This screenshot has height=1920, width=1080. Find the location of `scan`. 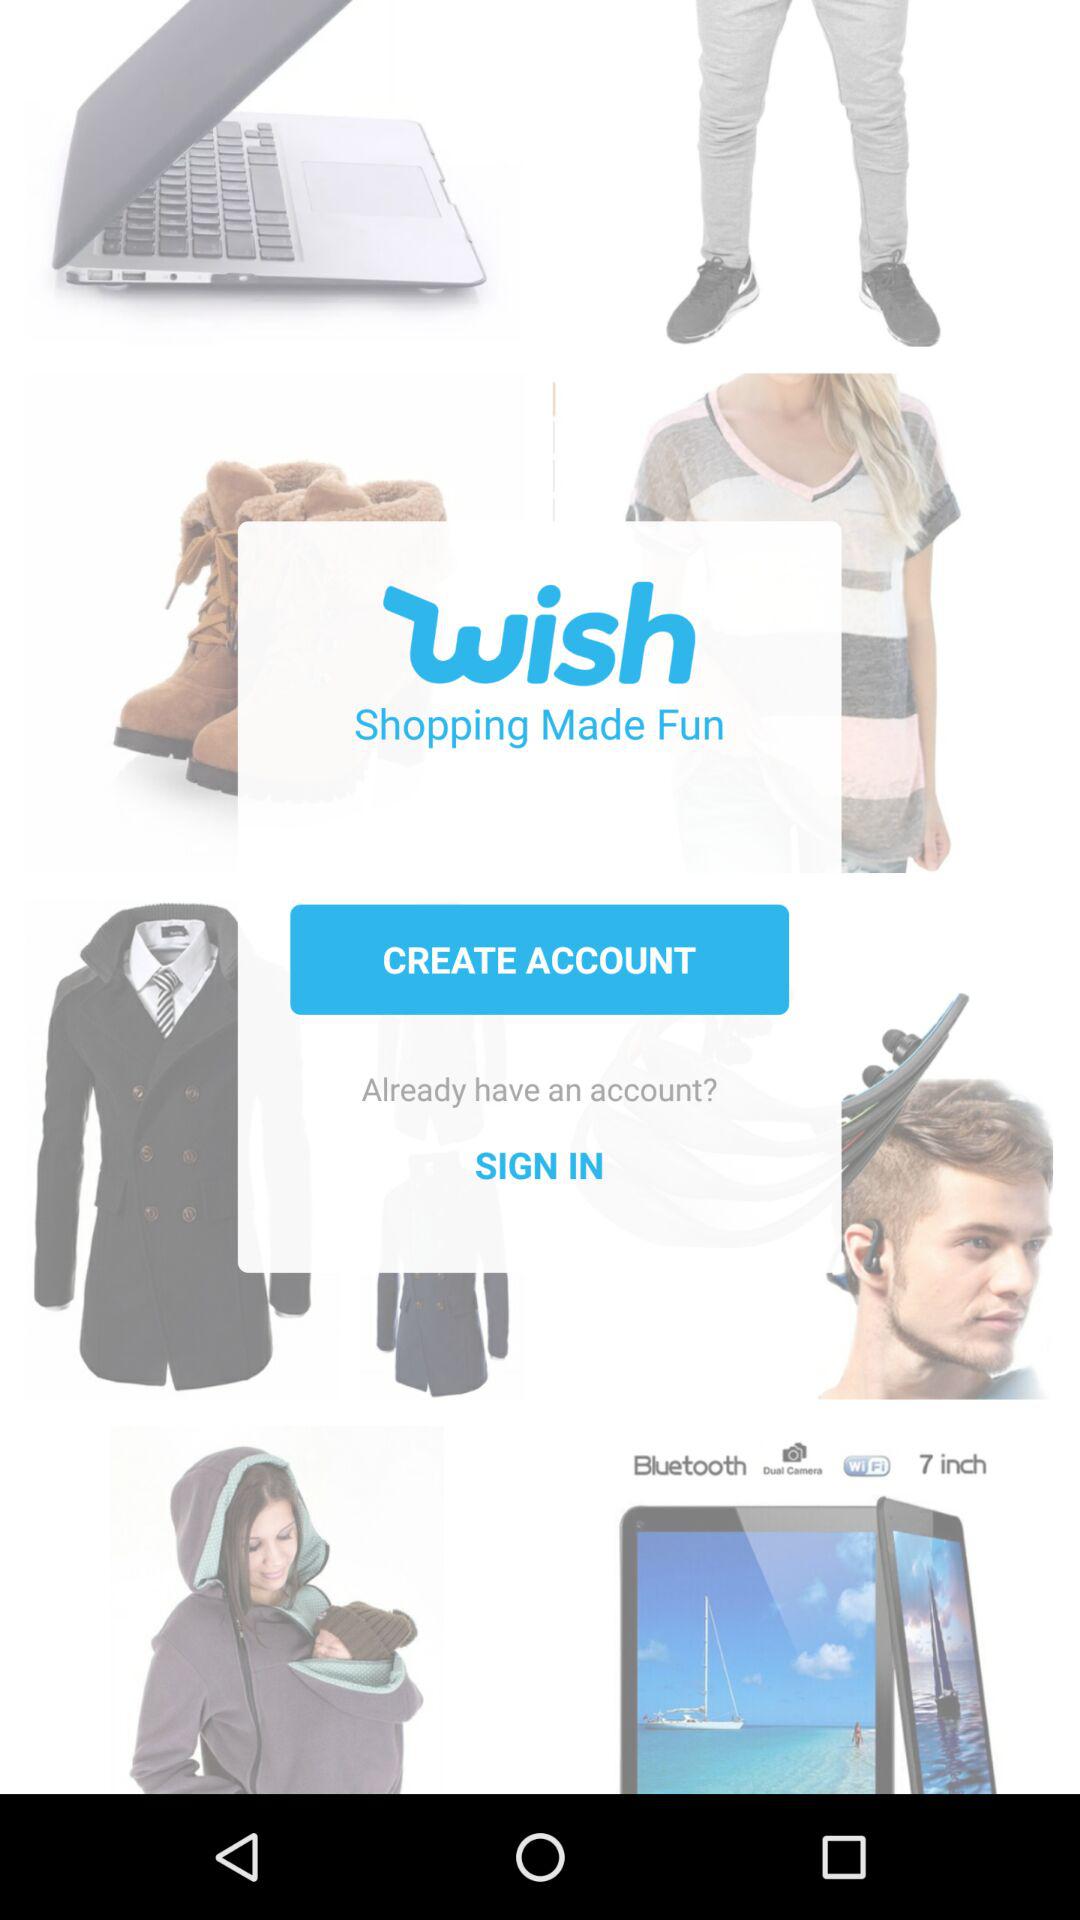

scan is located at coordinates (802, 1599).